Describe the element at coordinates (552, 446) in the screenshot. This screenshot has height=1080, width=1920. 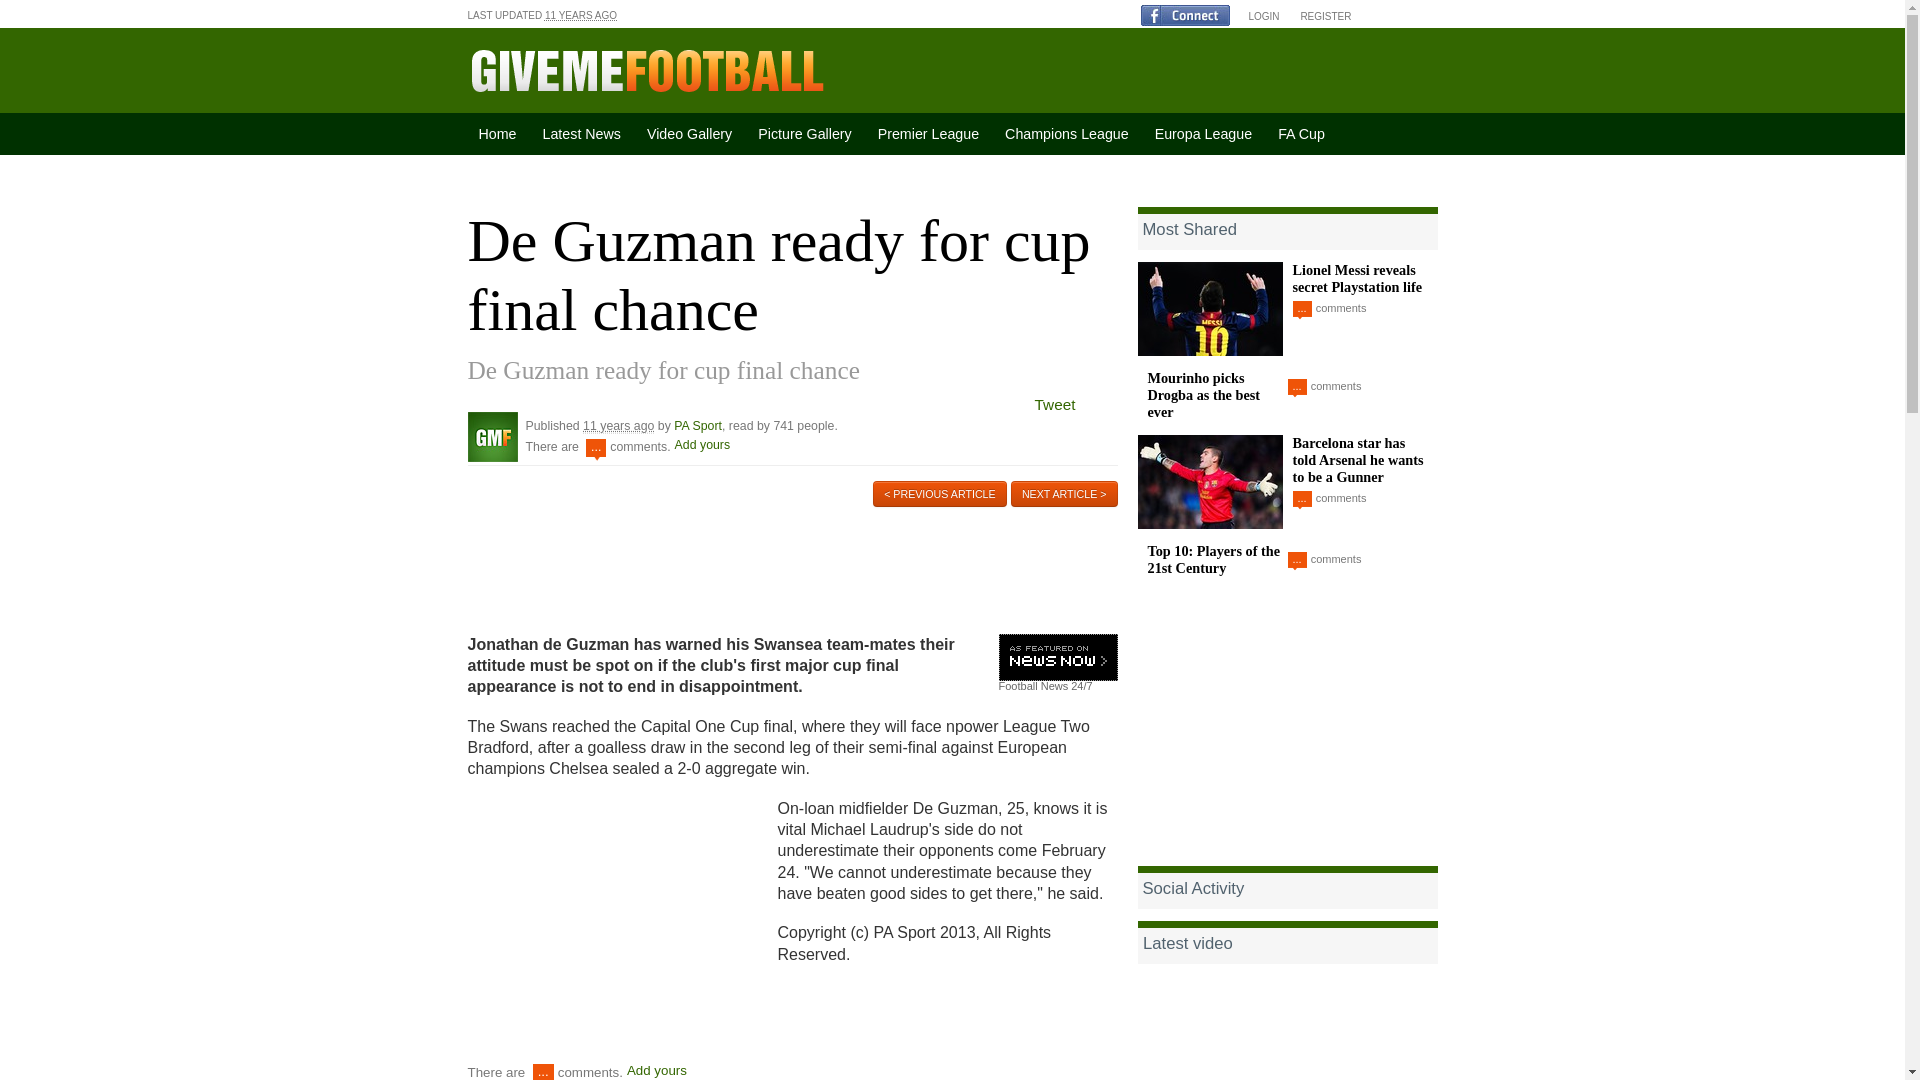
I see `There are` at that location.